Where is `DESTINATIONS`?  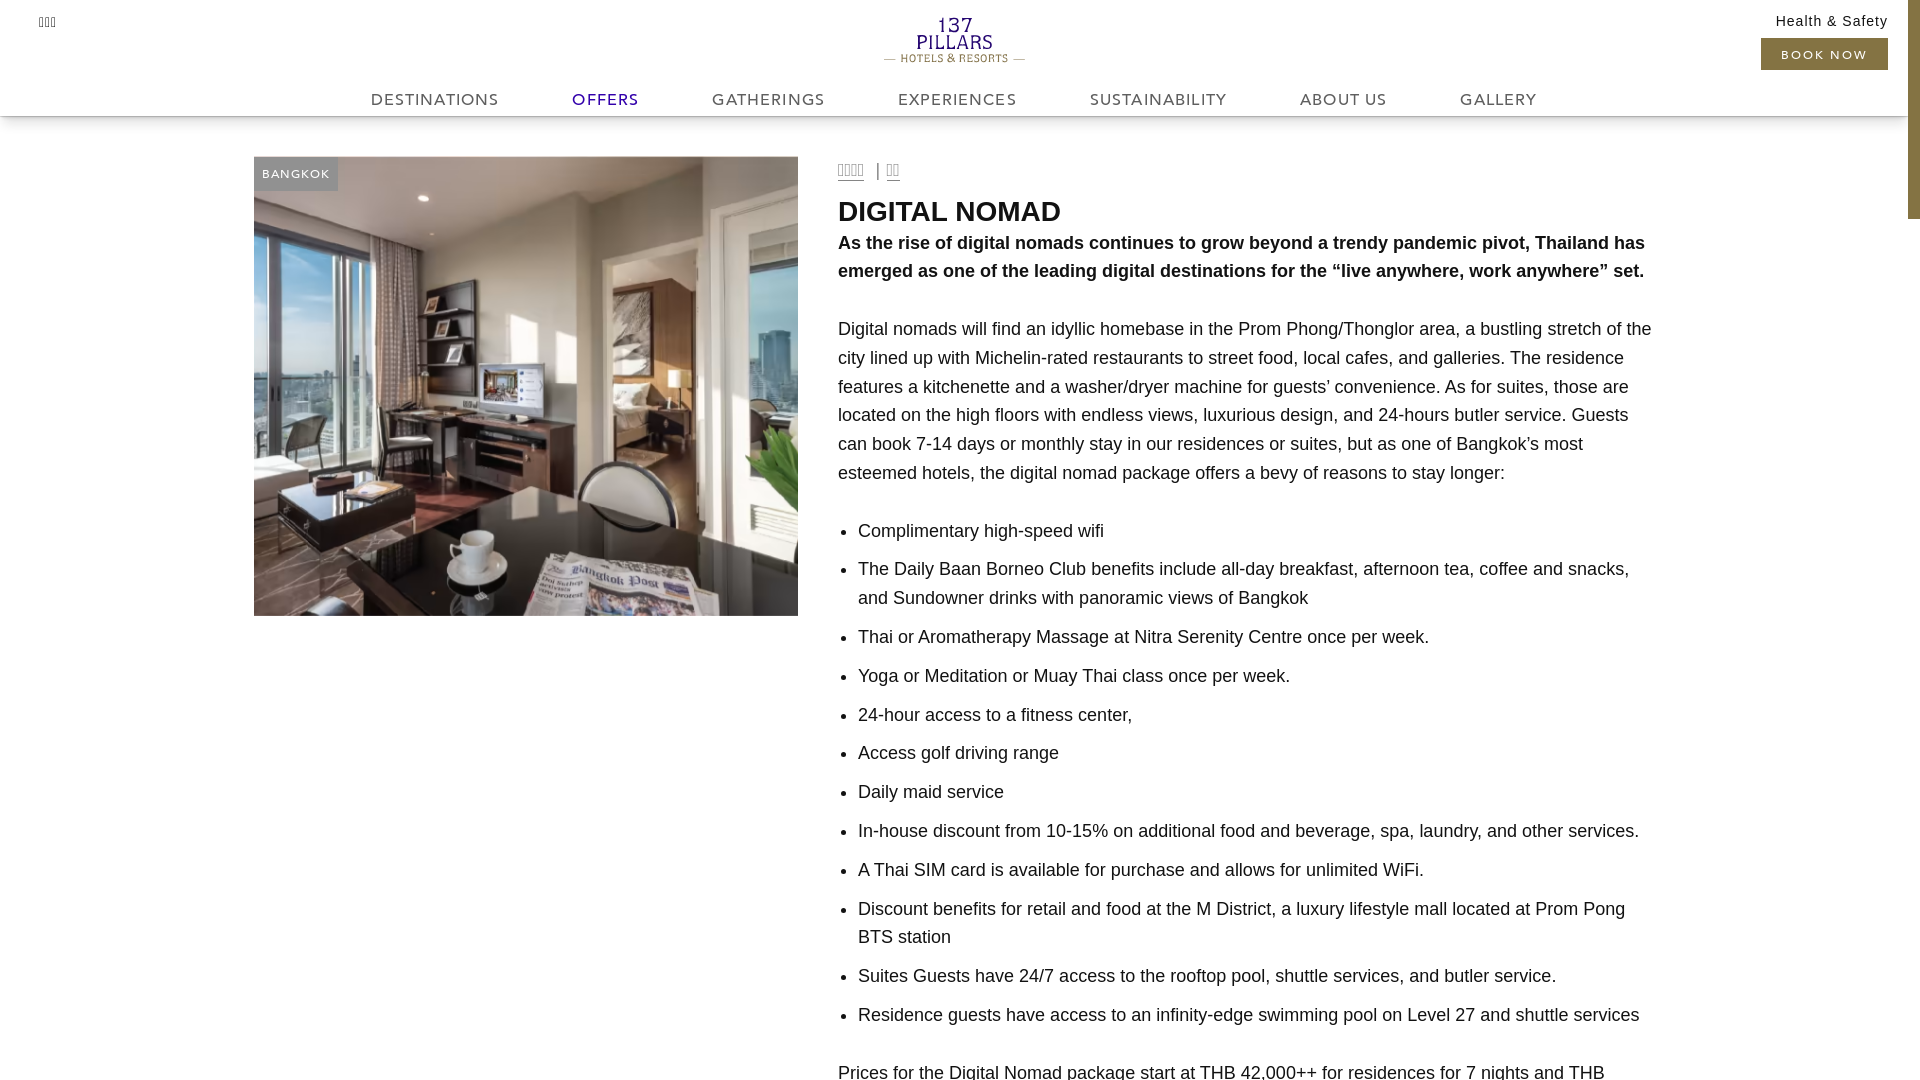
DESTINATIONS is located at coordinates (435, 100).